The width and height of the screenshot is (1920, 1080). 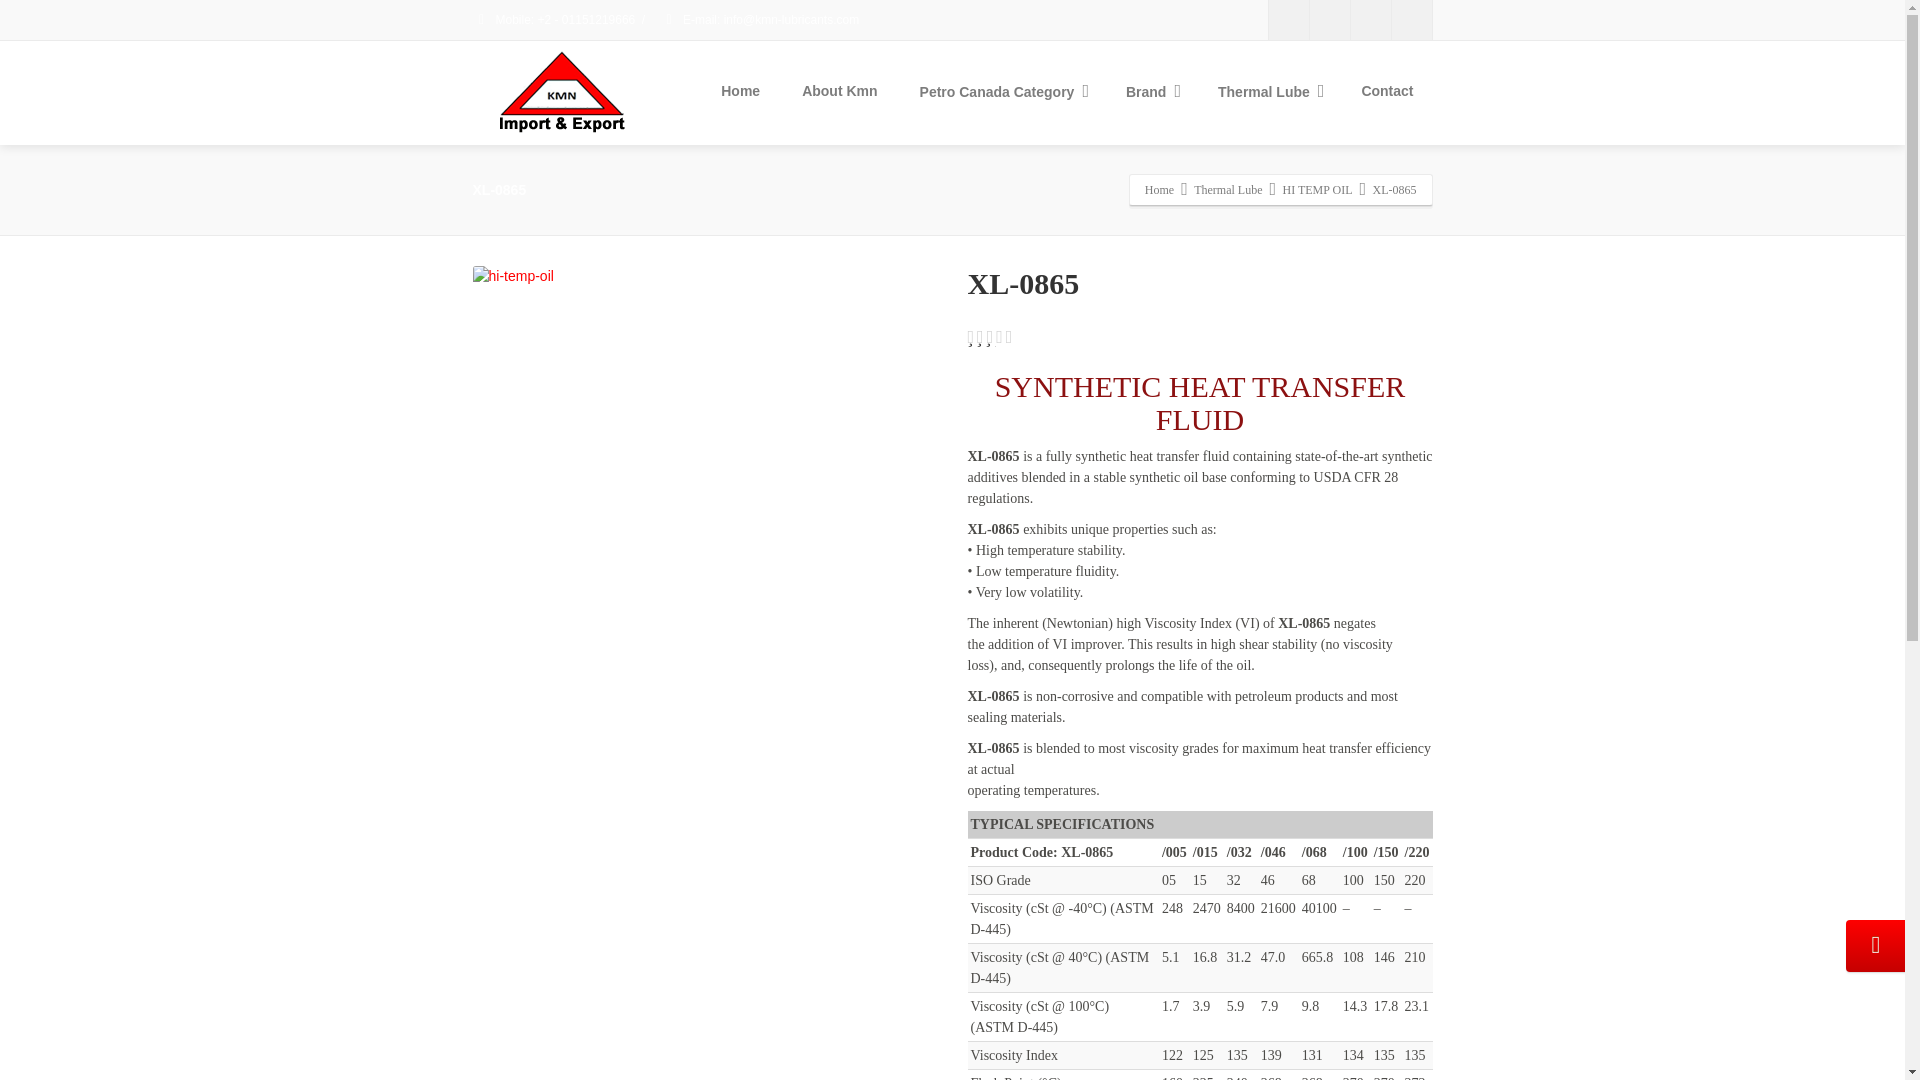 What do you see at coordinates (1001, 92) in the screenshot?
I see `Petro Canada Category` at bounding box center [1001, 92].